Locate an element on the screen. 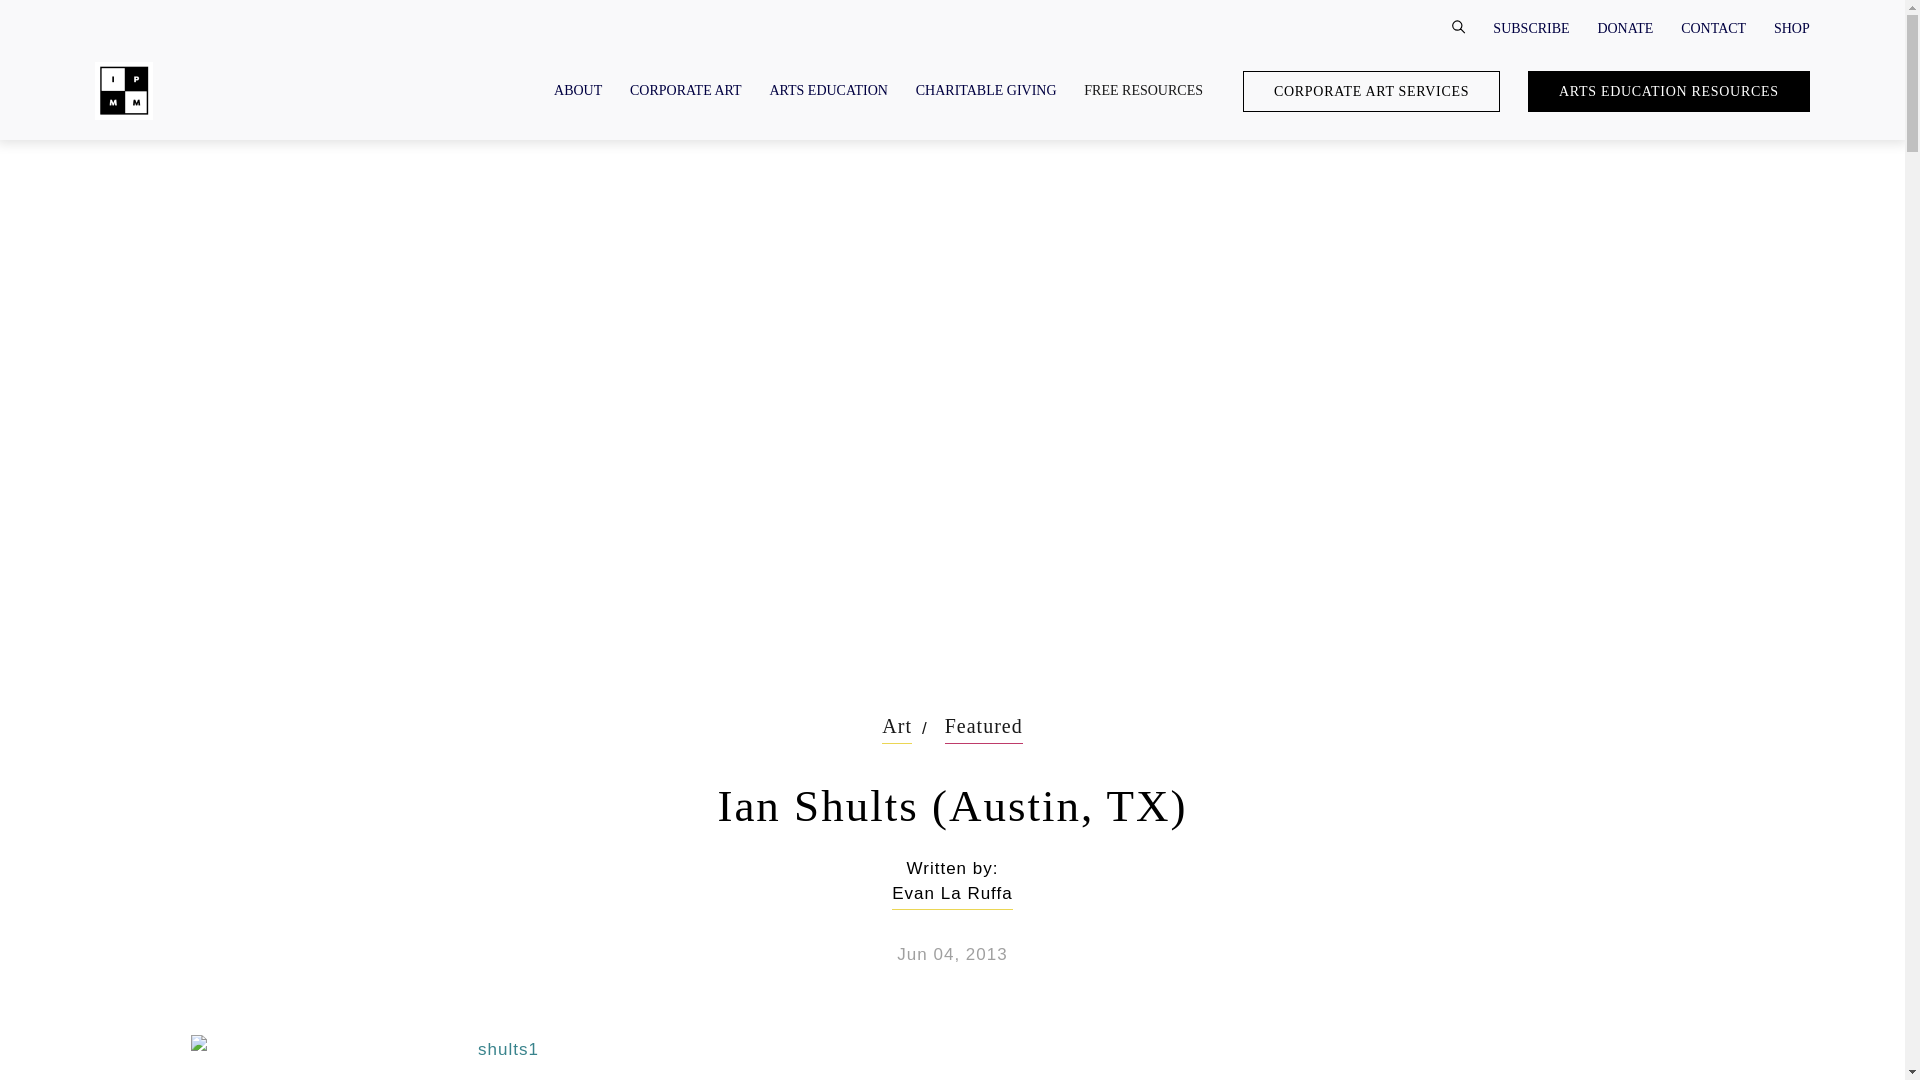 The image size is (1920, 1080). FREE RESOURCES is located at coordinates (1144, 90).